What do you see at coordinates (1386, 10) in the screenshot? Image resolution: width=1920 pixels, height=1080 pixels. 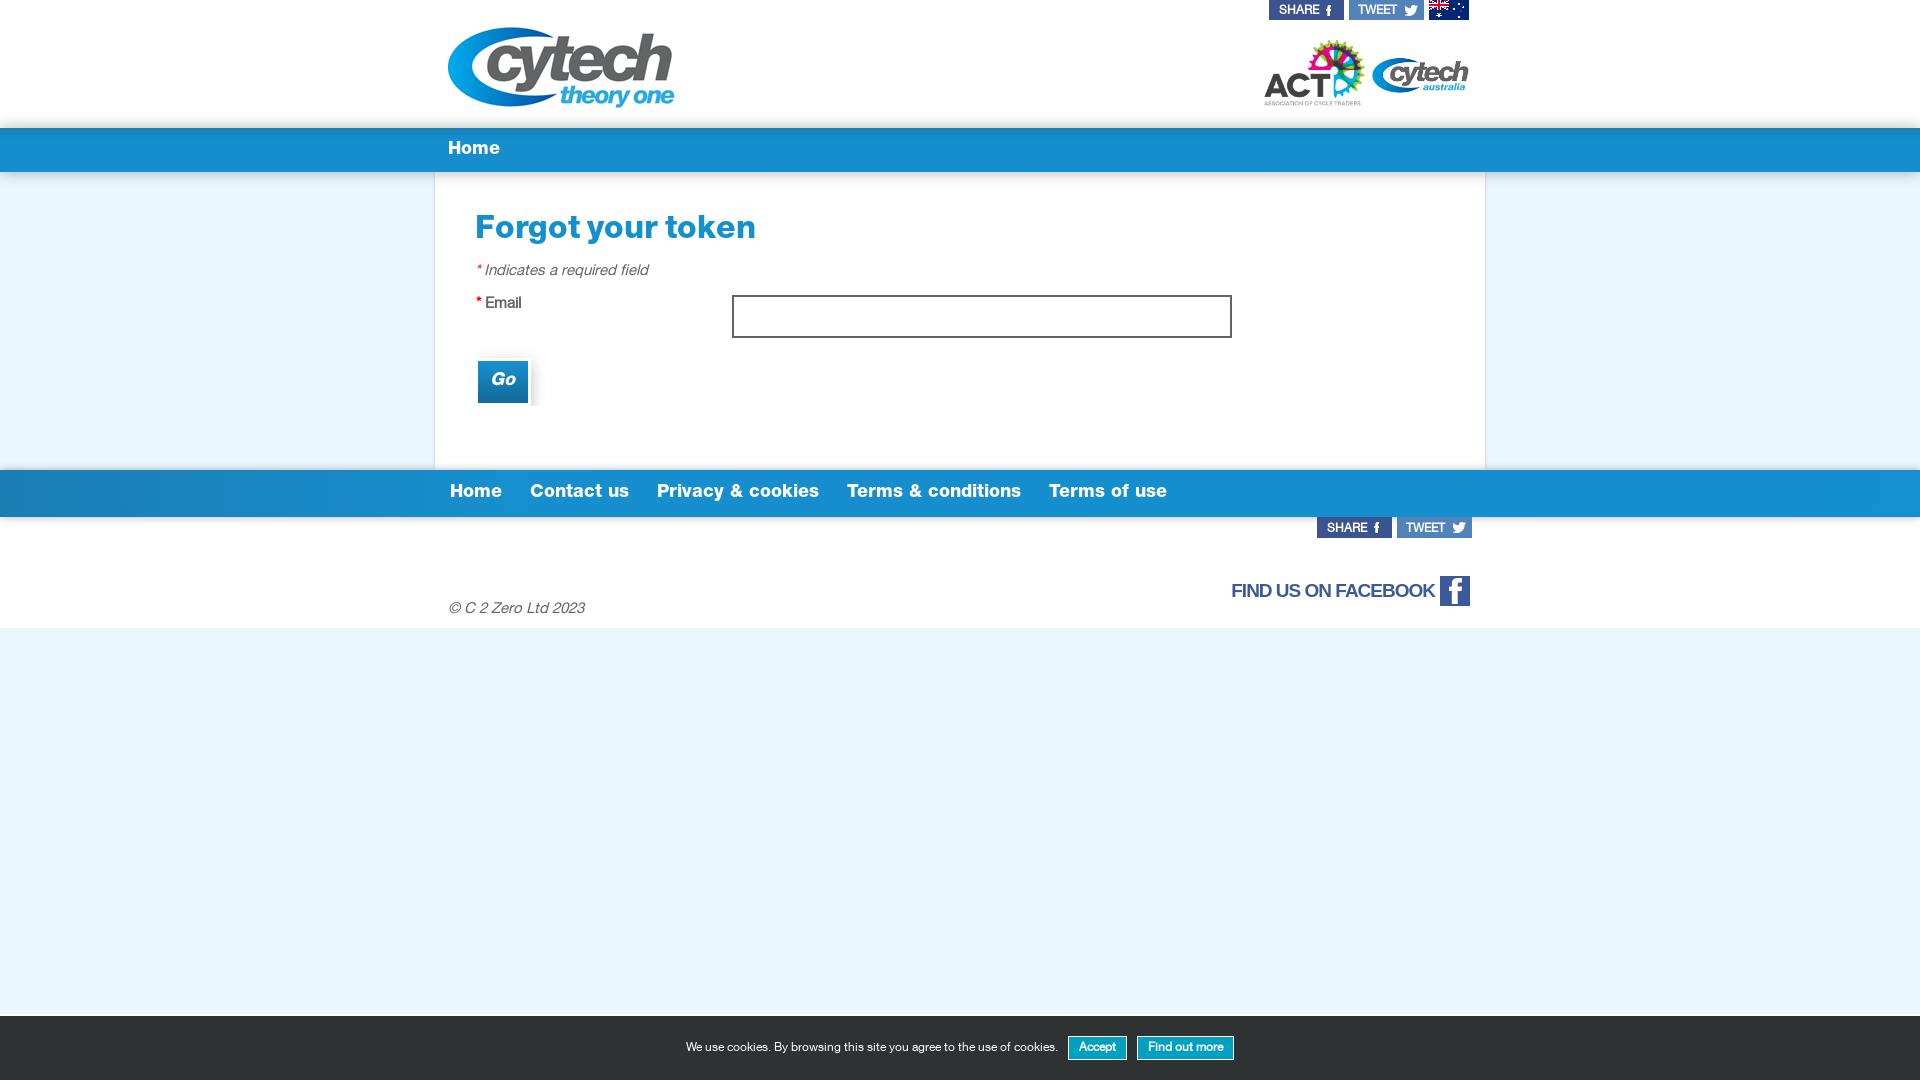 I see `TWEET` at bounding box center [1386, 10].